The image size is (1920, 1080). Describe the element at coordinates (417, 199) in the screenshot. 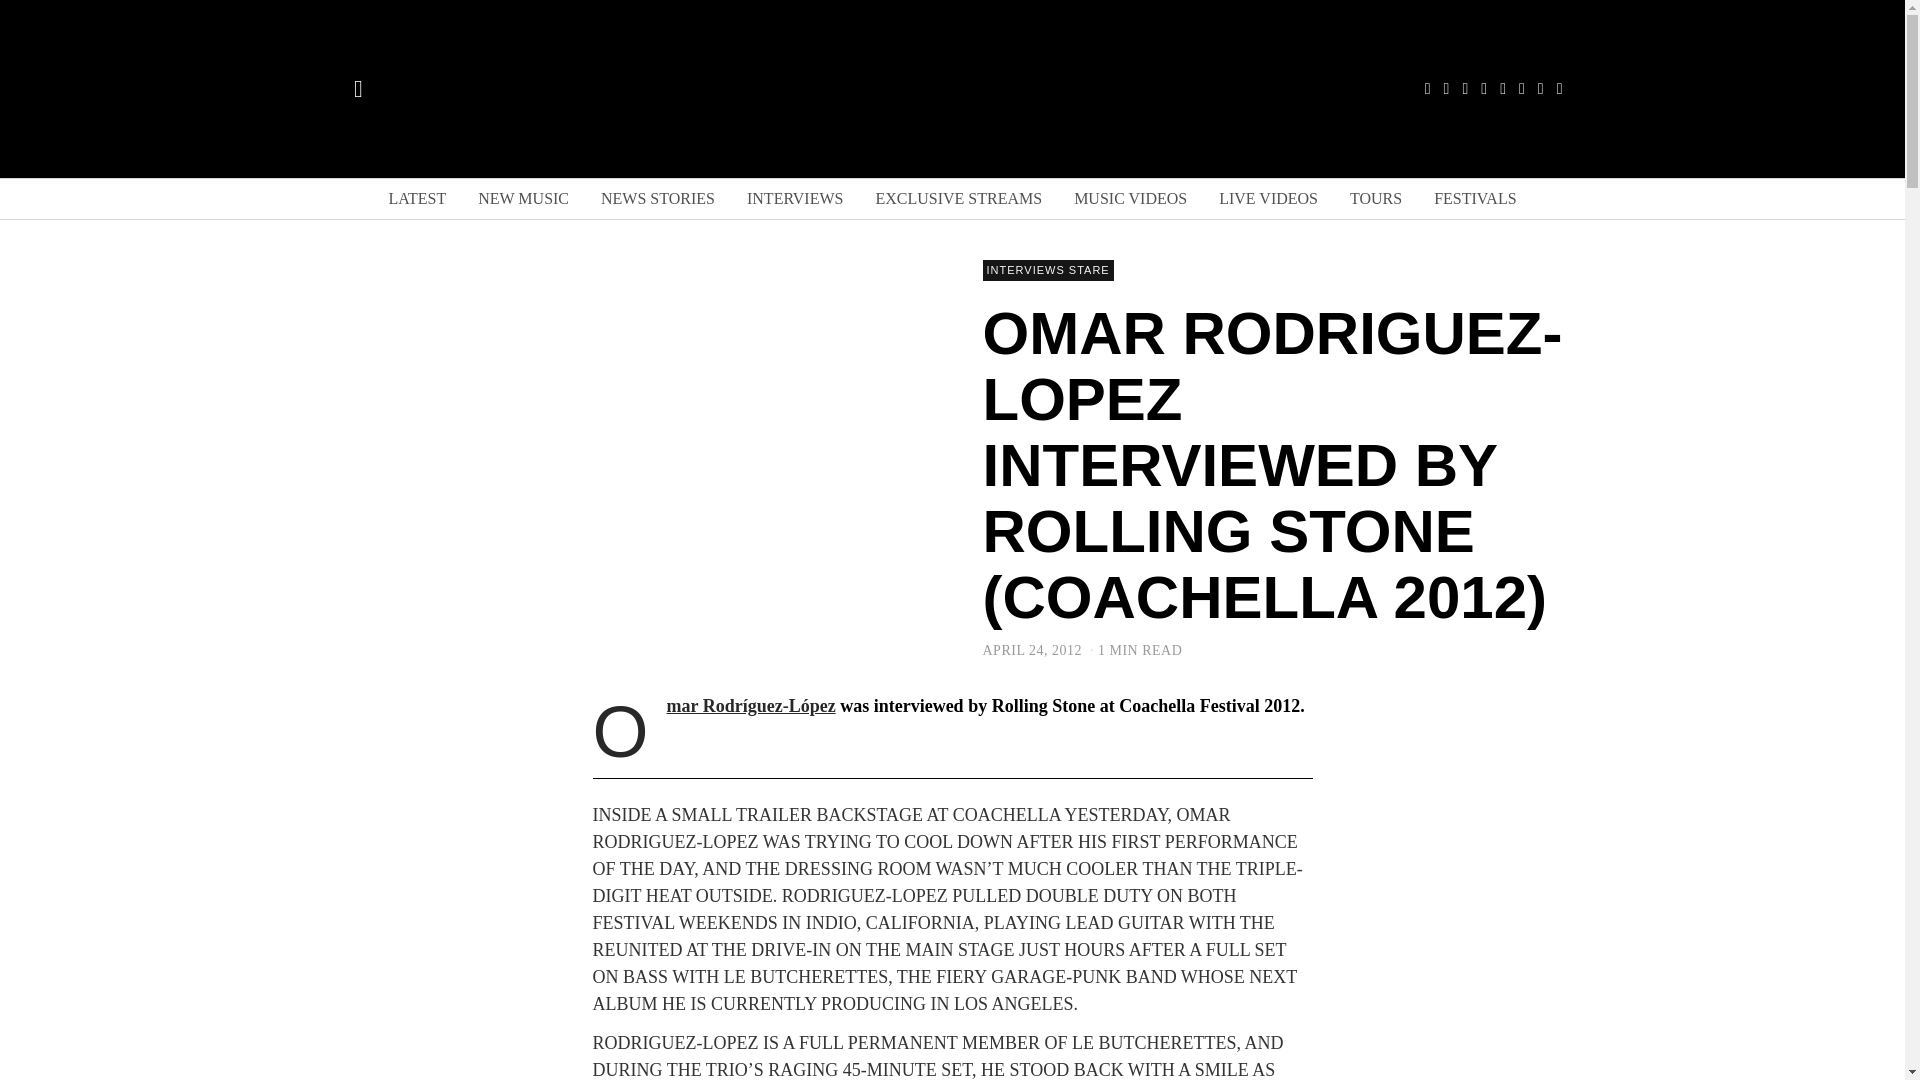

I see `LATEST` at that location.